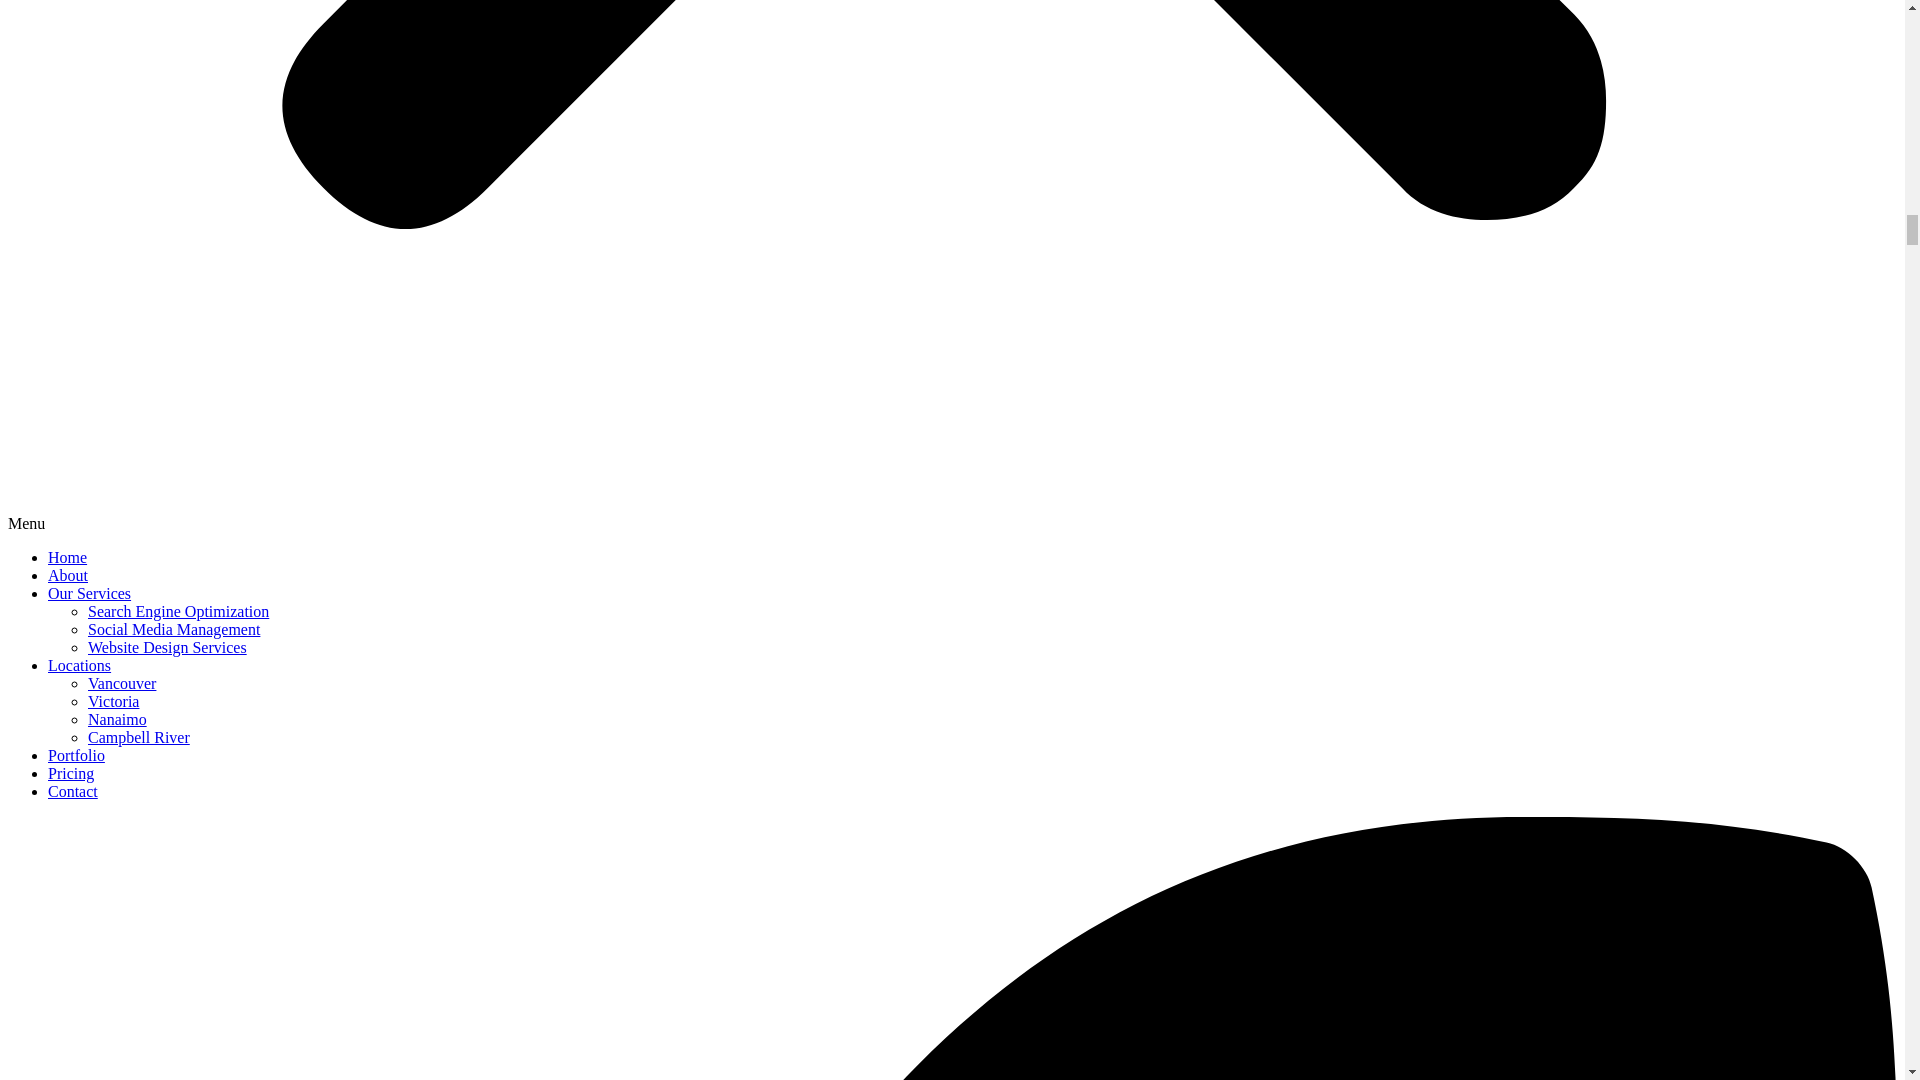 This screenshot has height=1080, width=1920. I want to click on Search Engine Optimization, so click(178, 610).